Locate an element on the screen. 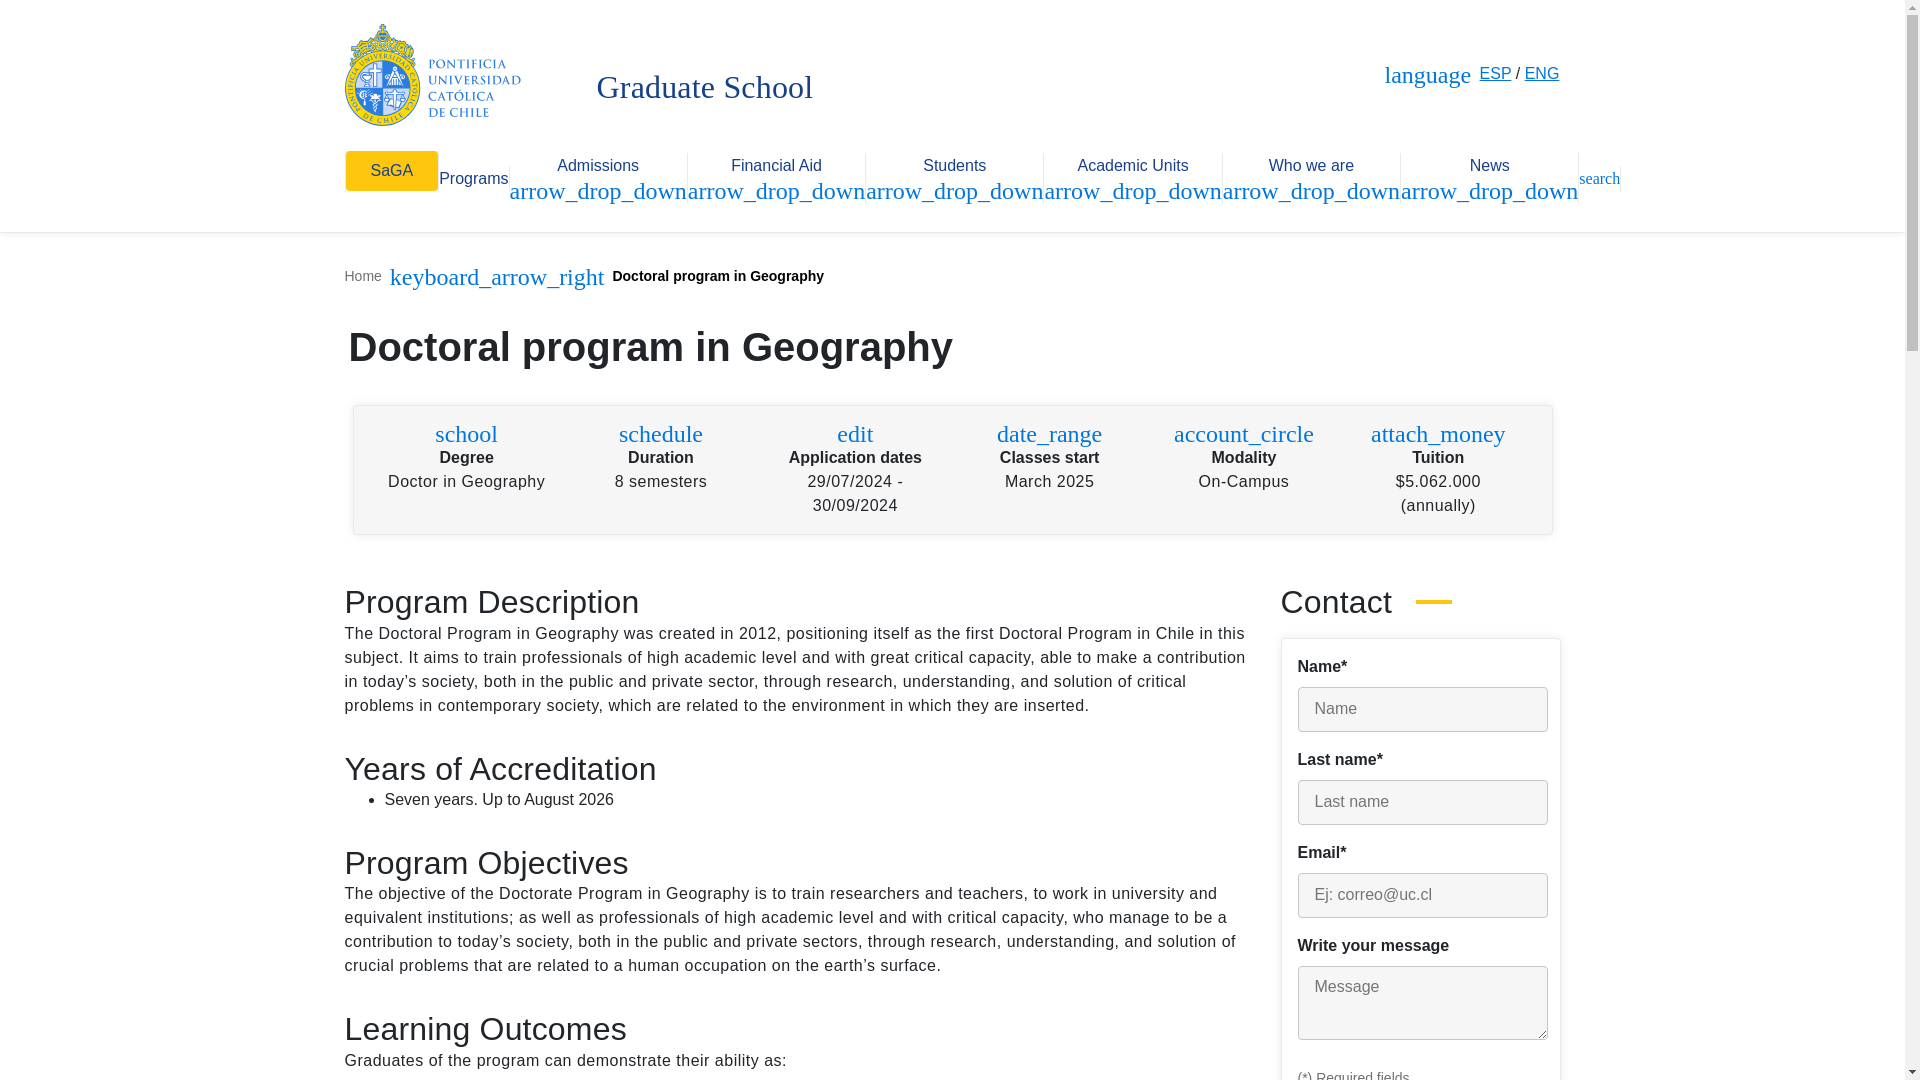 The height and width of the screenshot is (1080, 1920). Students is located at coordinates (954, 168).